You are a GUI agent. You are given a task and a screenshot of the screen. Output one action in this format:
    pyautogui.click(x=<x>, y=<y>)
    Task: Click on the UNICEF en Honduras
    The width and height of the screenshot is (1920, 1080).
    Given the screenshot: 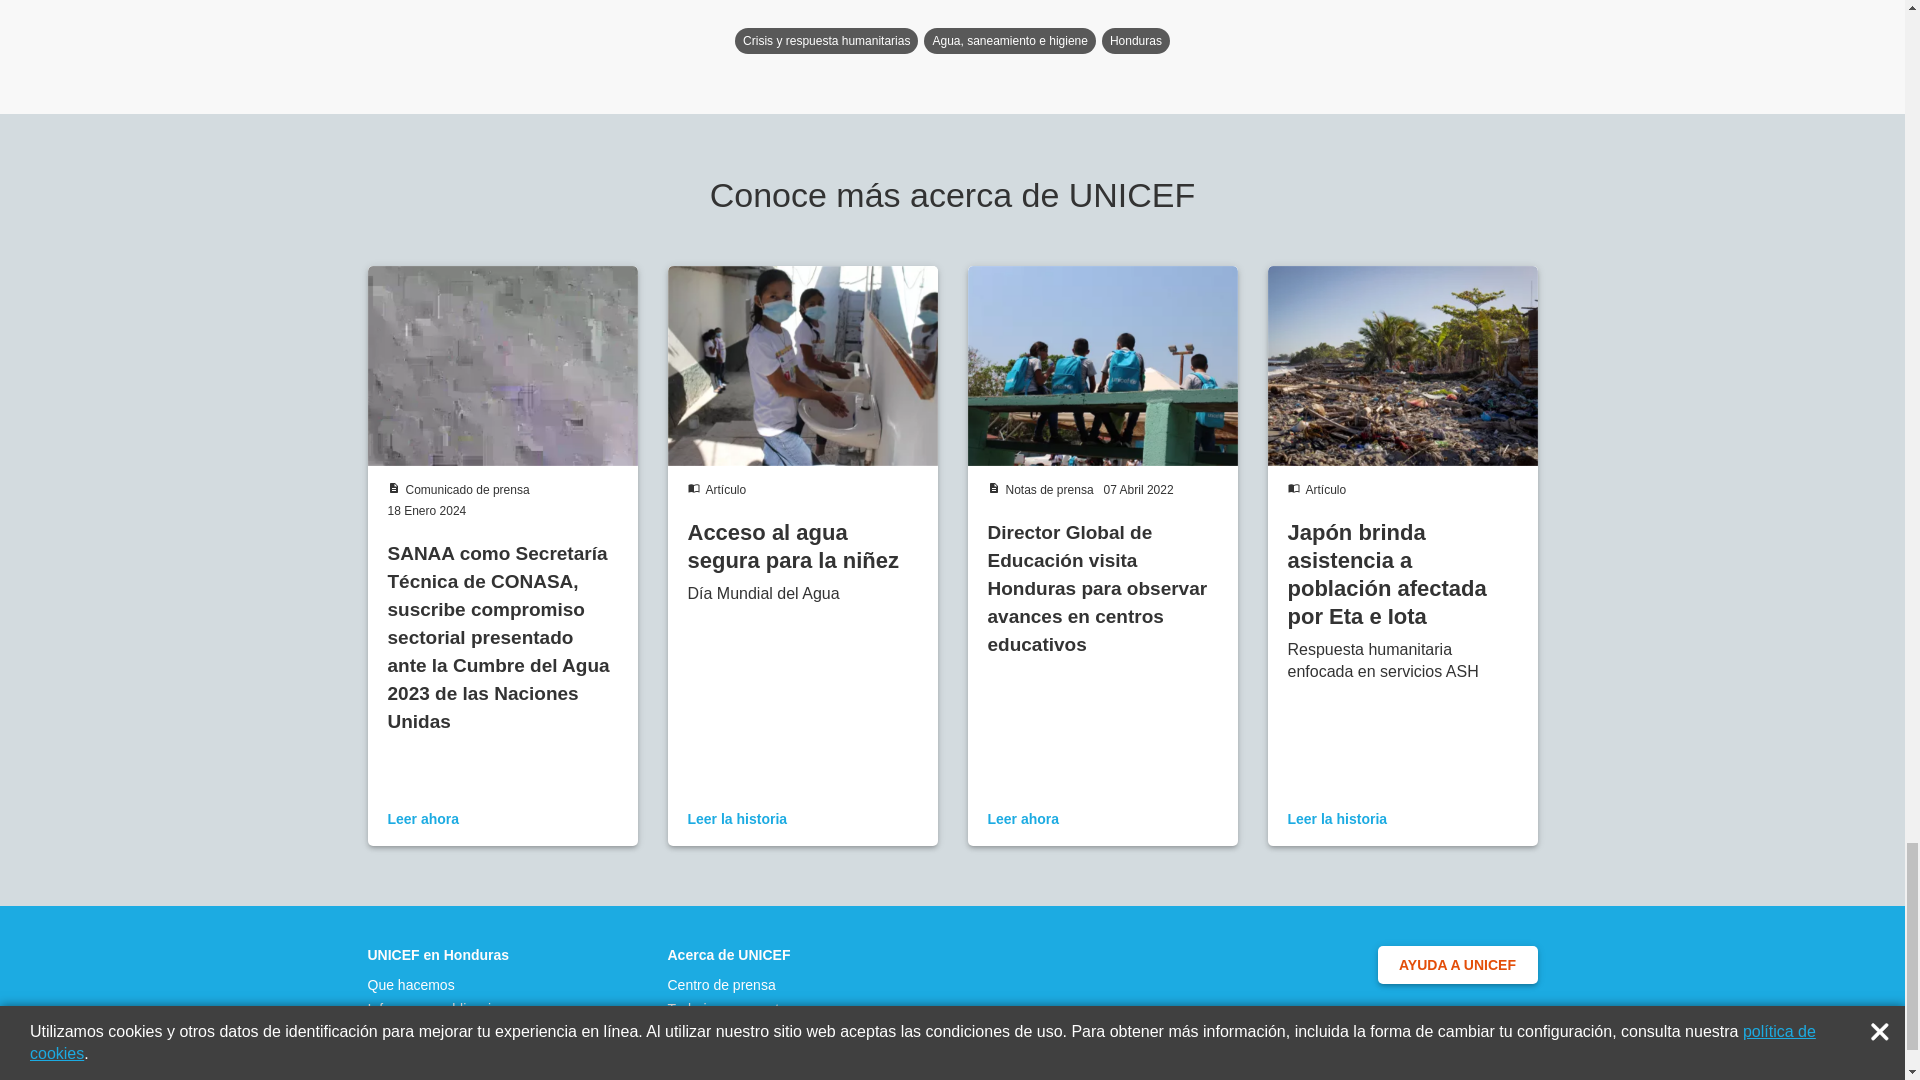 What is the action you would take?
    pyautogui.click(x=445, y=1055)
    